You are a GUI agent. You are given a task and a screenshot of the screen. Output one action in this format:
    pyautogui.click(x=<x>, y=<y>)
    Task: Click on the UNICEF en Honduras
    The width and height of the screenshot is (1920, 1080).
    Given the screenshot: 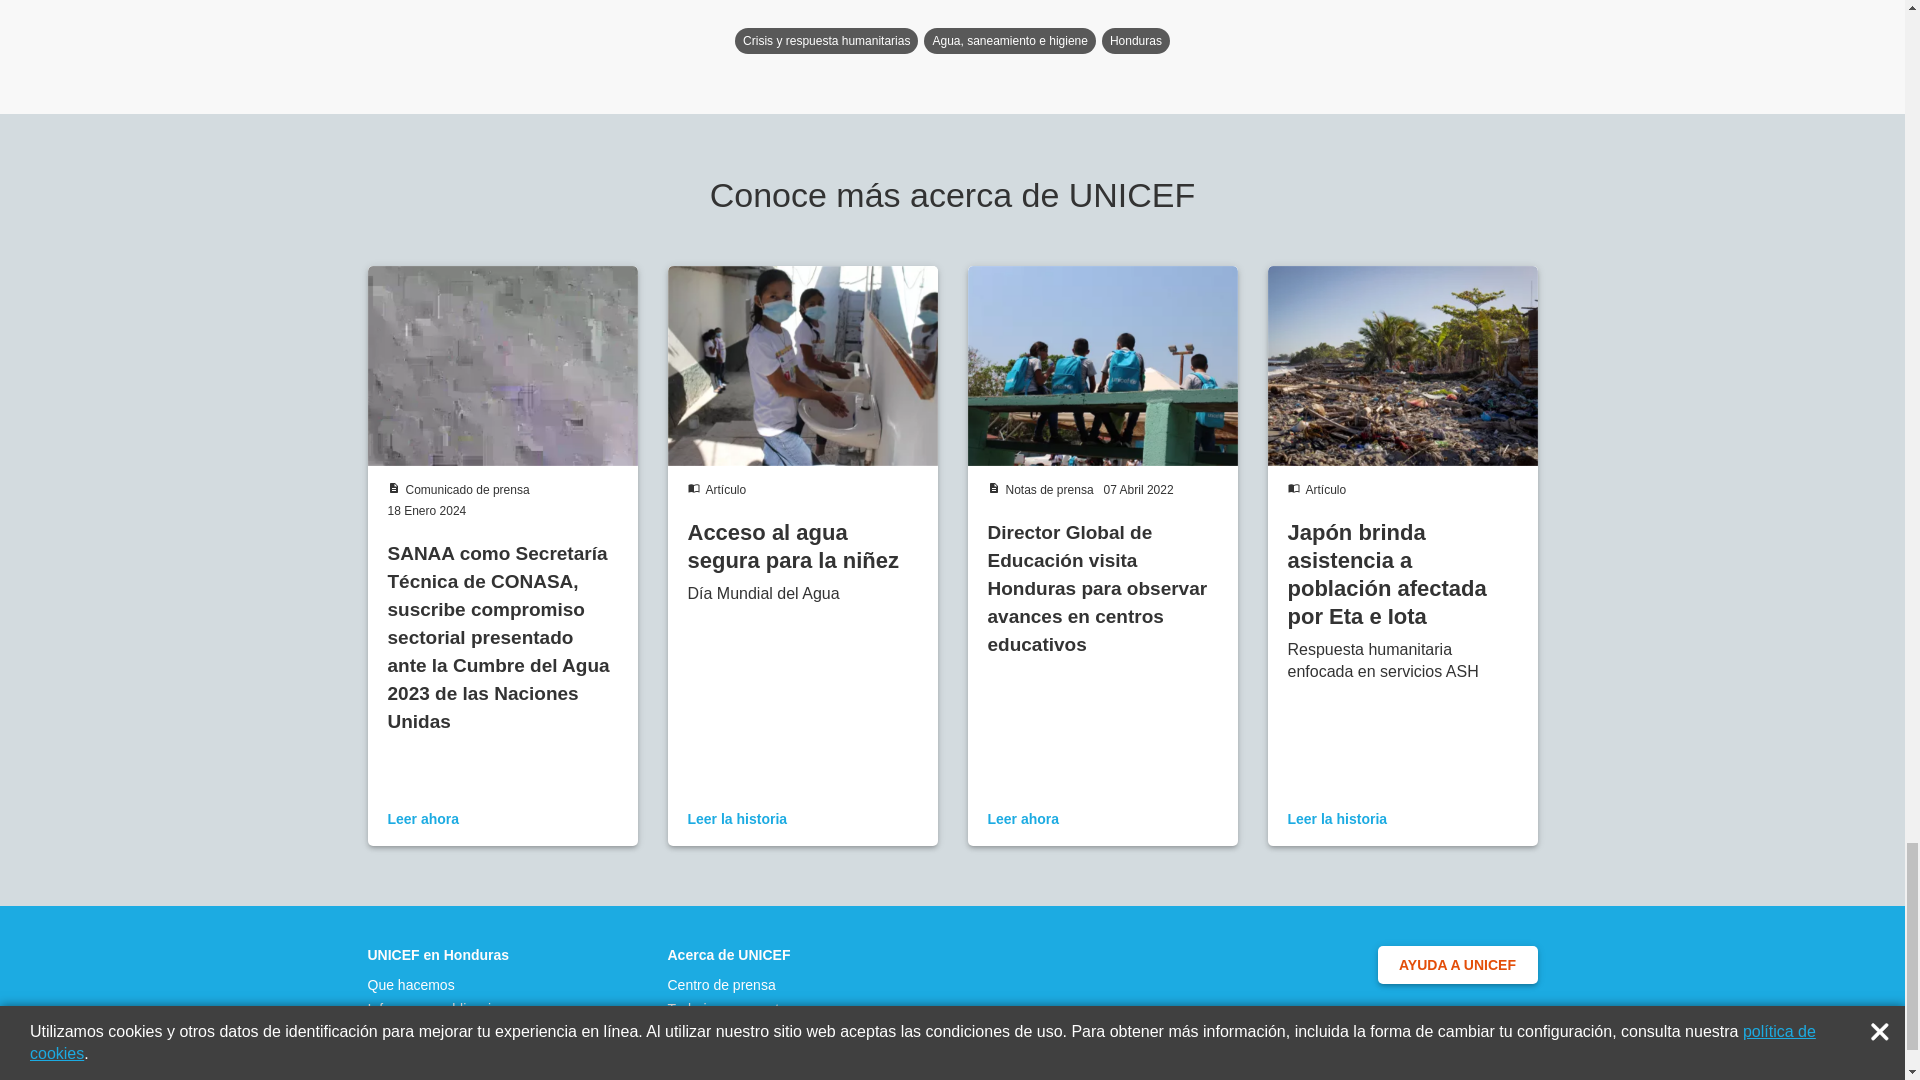 What is the action you would take?
    pyautogui.click(x=445, y=1055)
    